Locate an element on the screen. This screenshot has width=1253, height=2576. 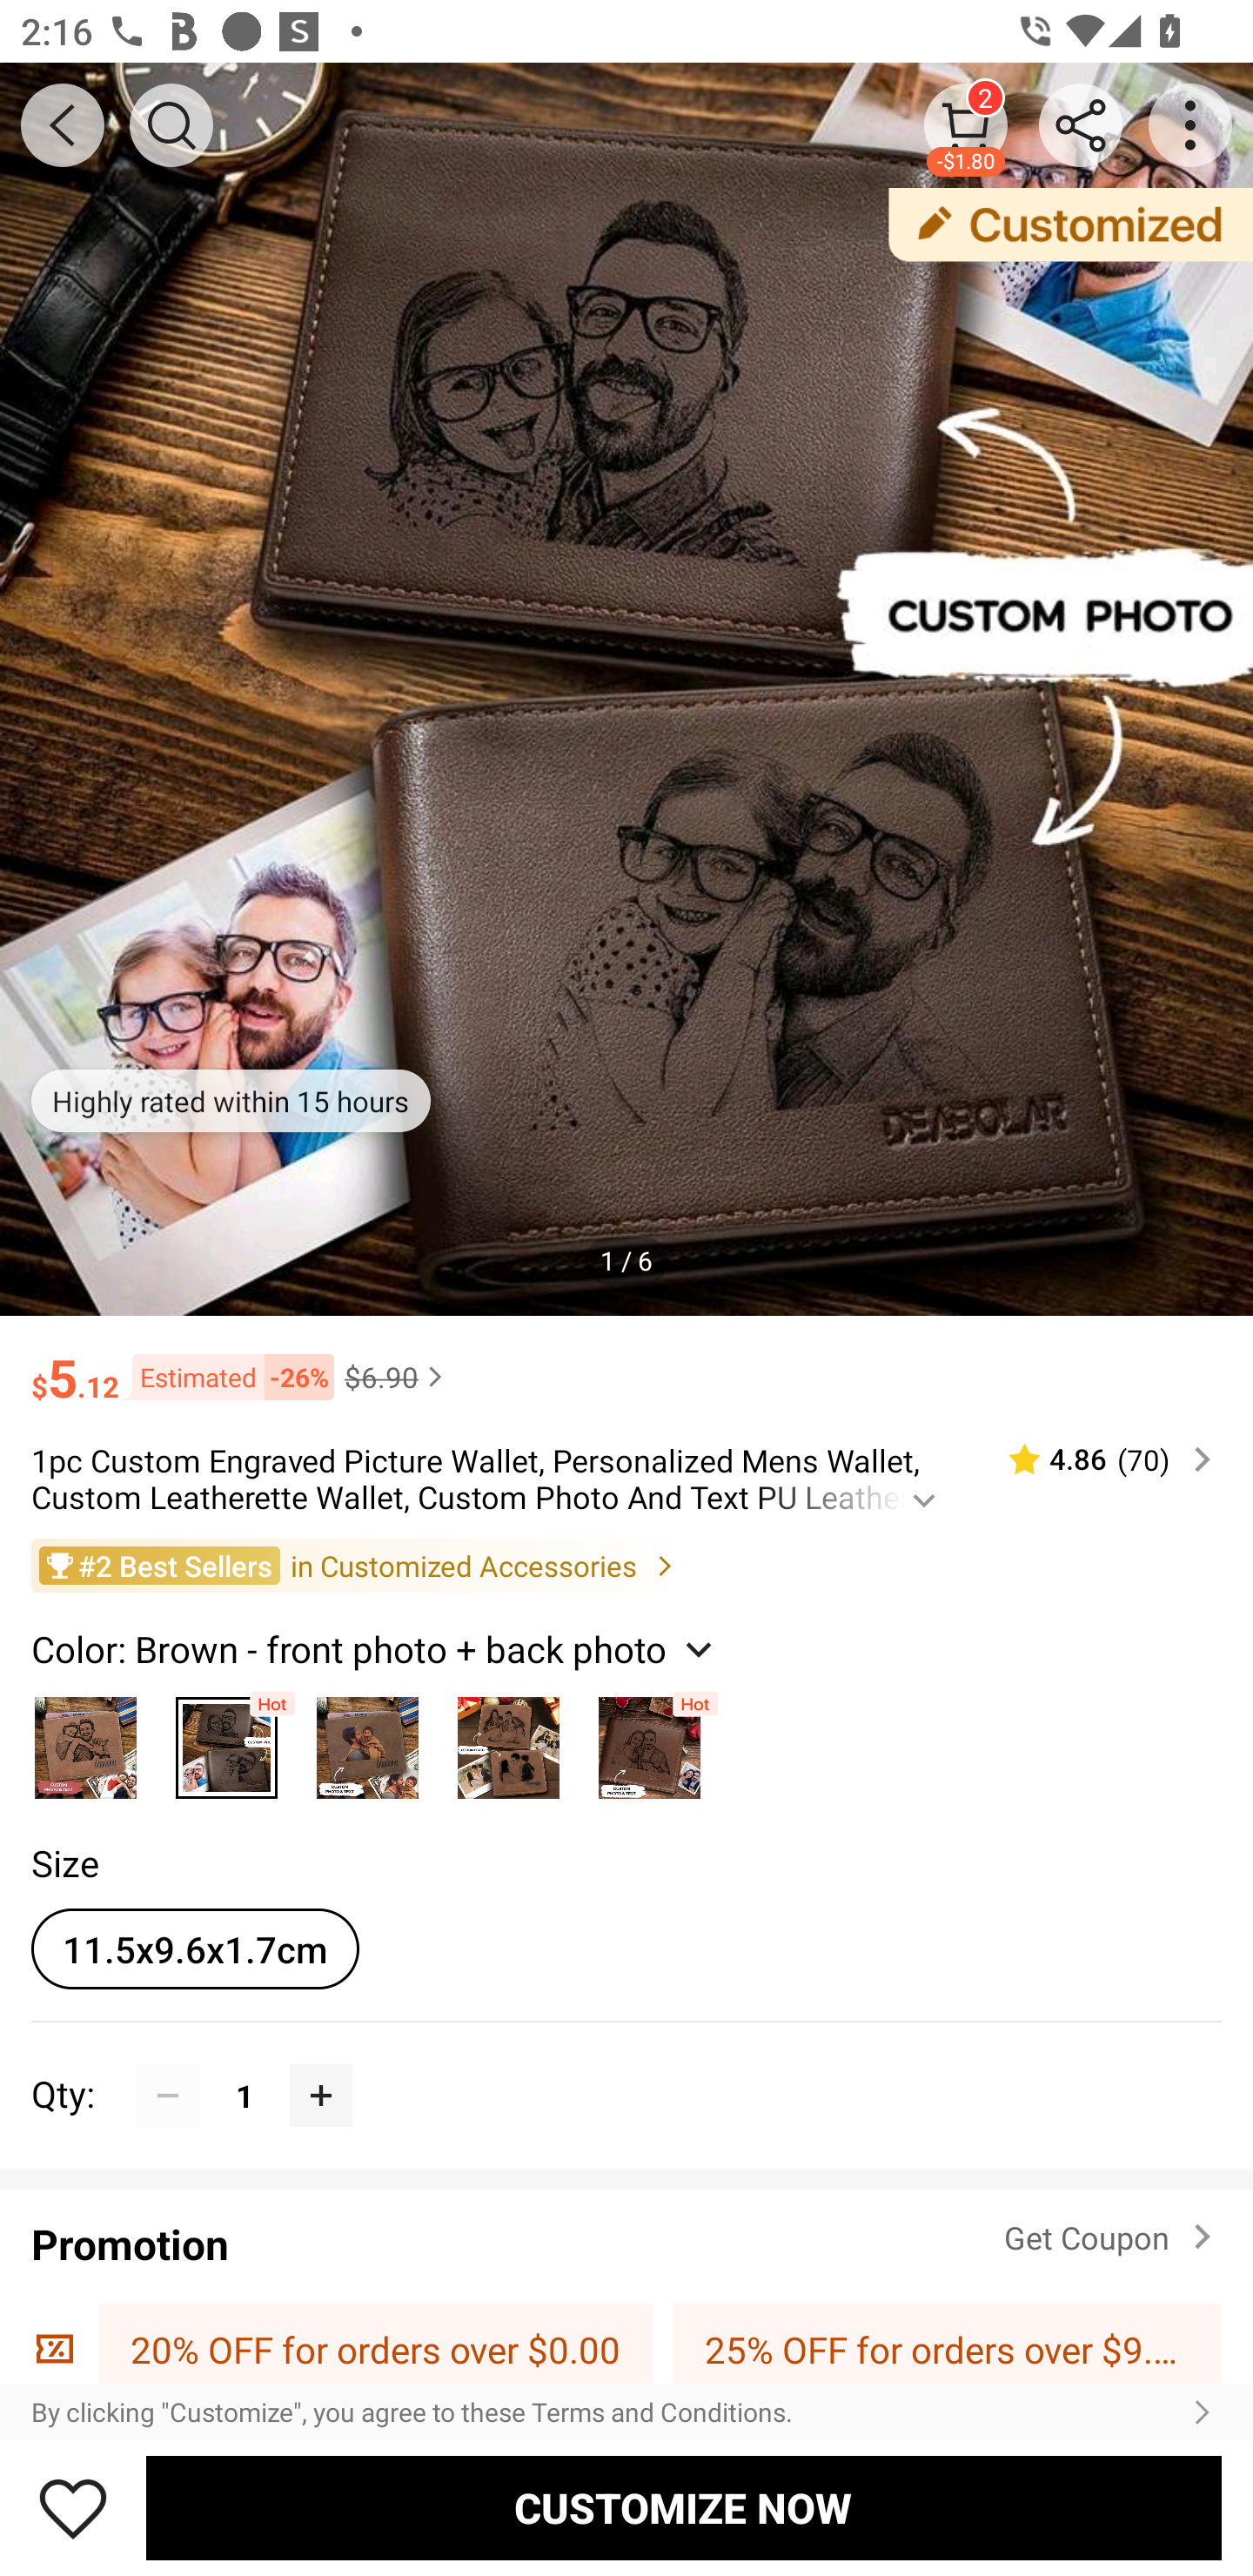
1 / 6 is located at coordinates (626, 1259).